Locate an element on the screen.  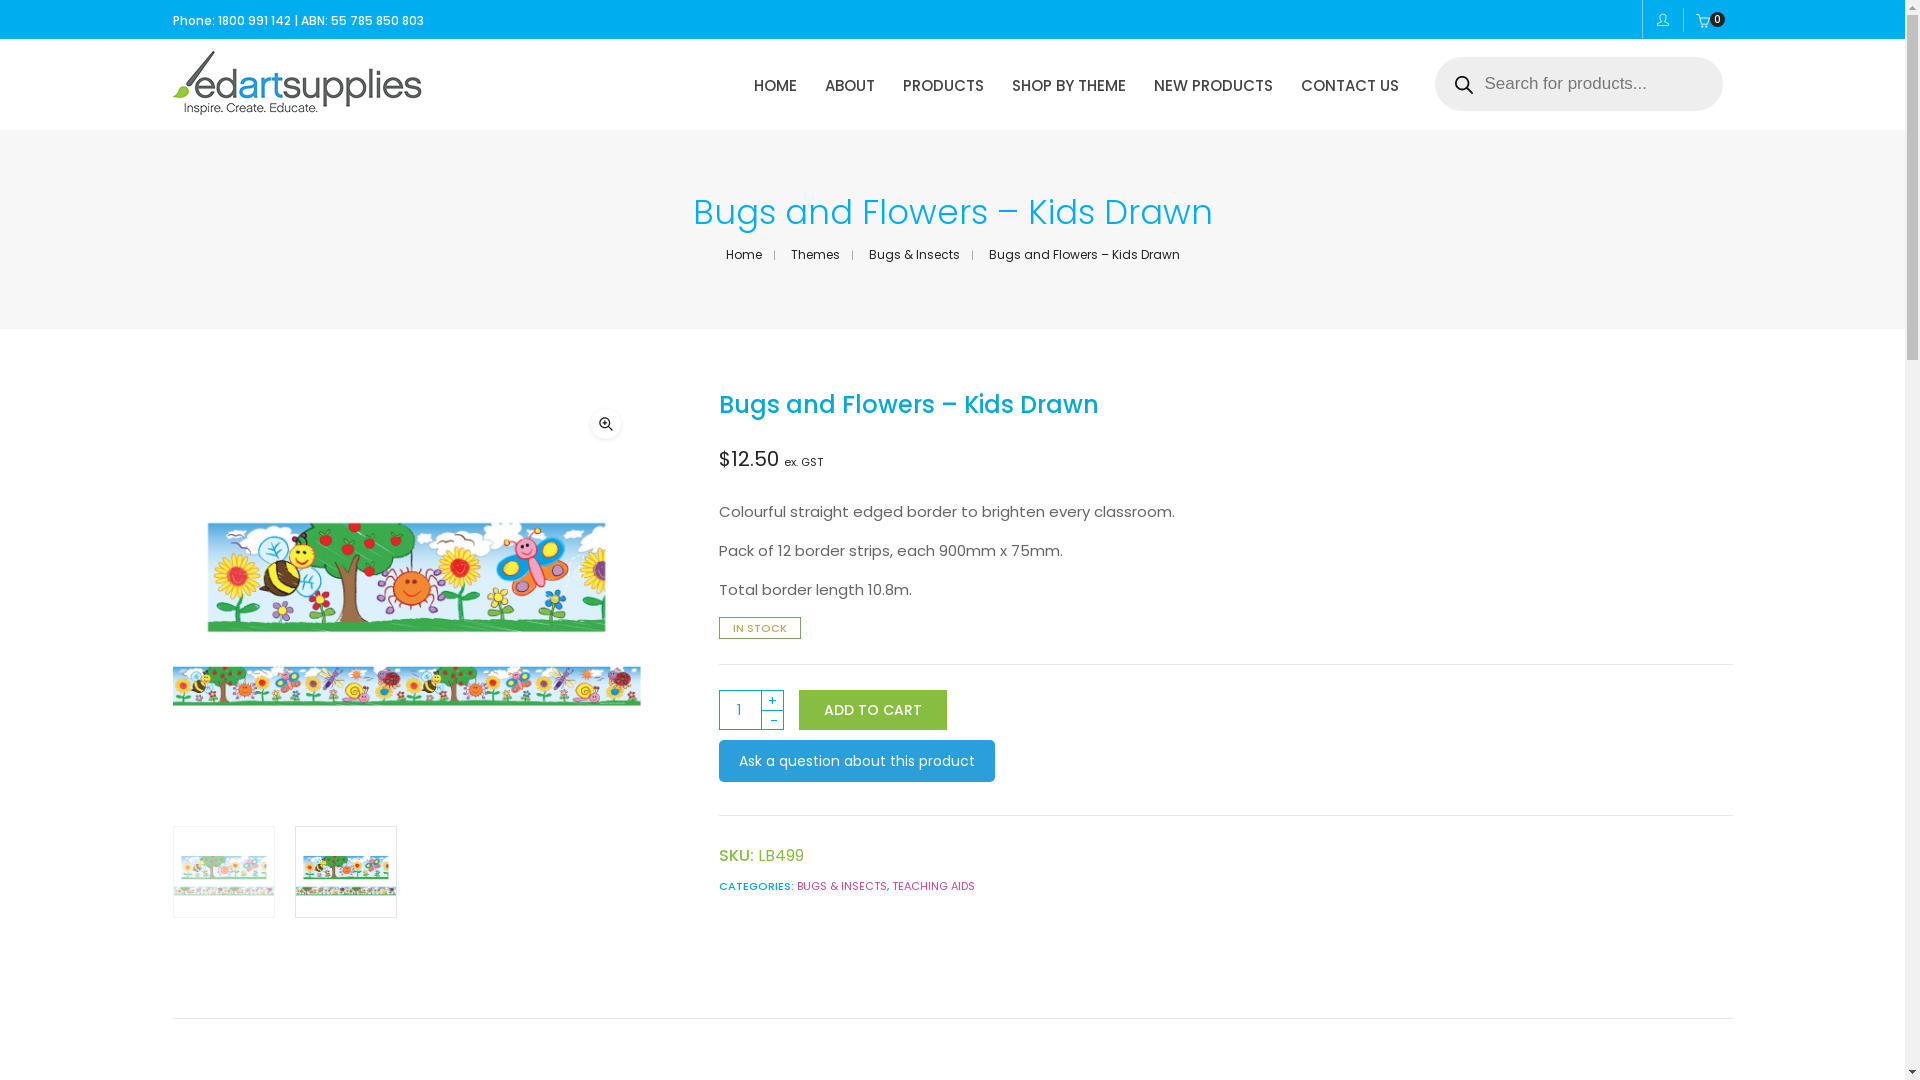
Educational Art Supplies is located at coordinates (296, 108).